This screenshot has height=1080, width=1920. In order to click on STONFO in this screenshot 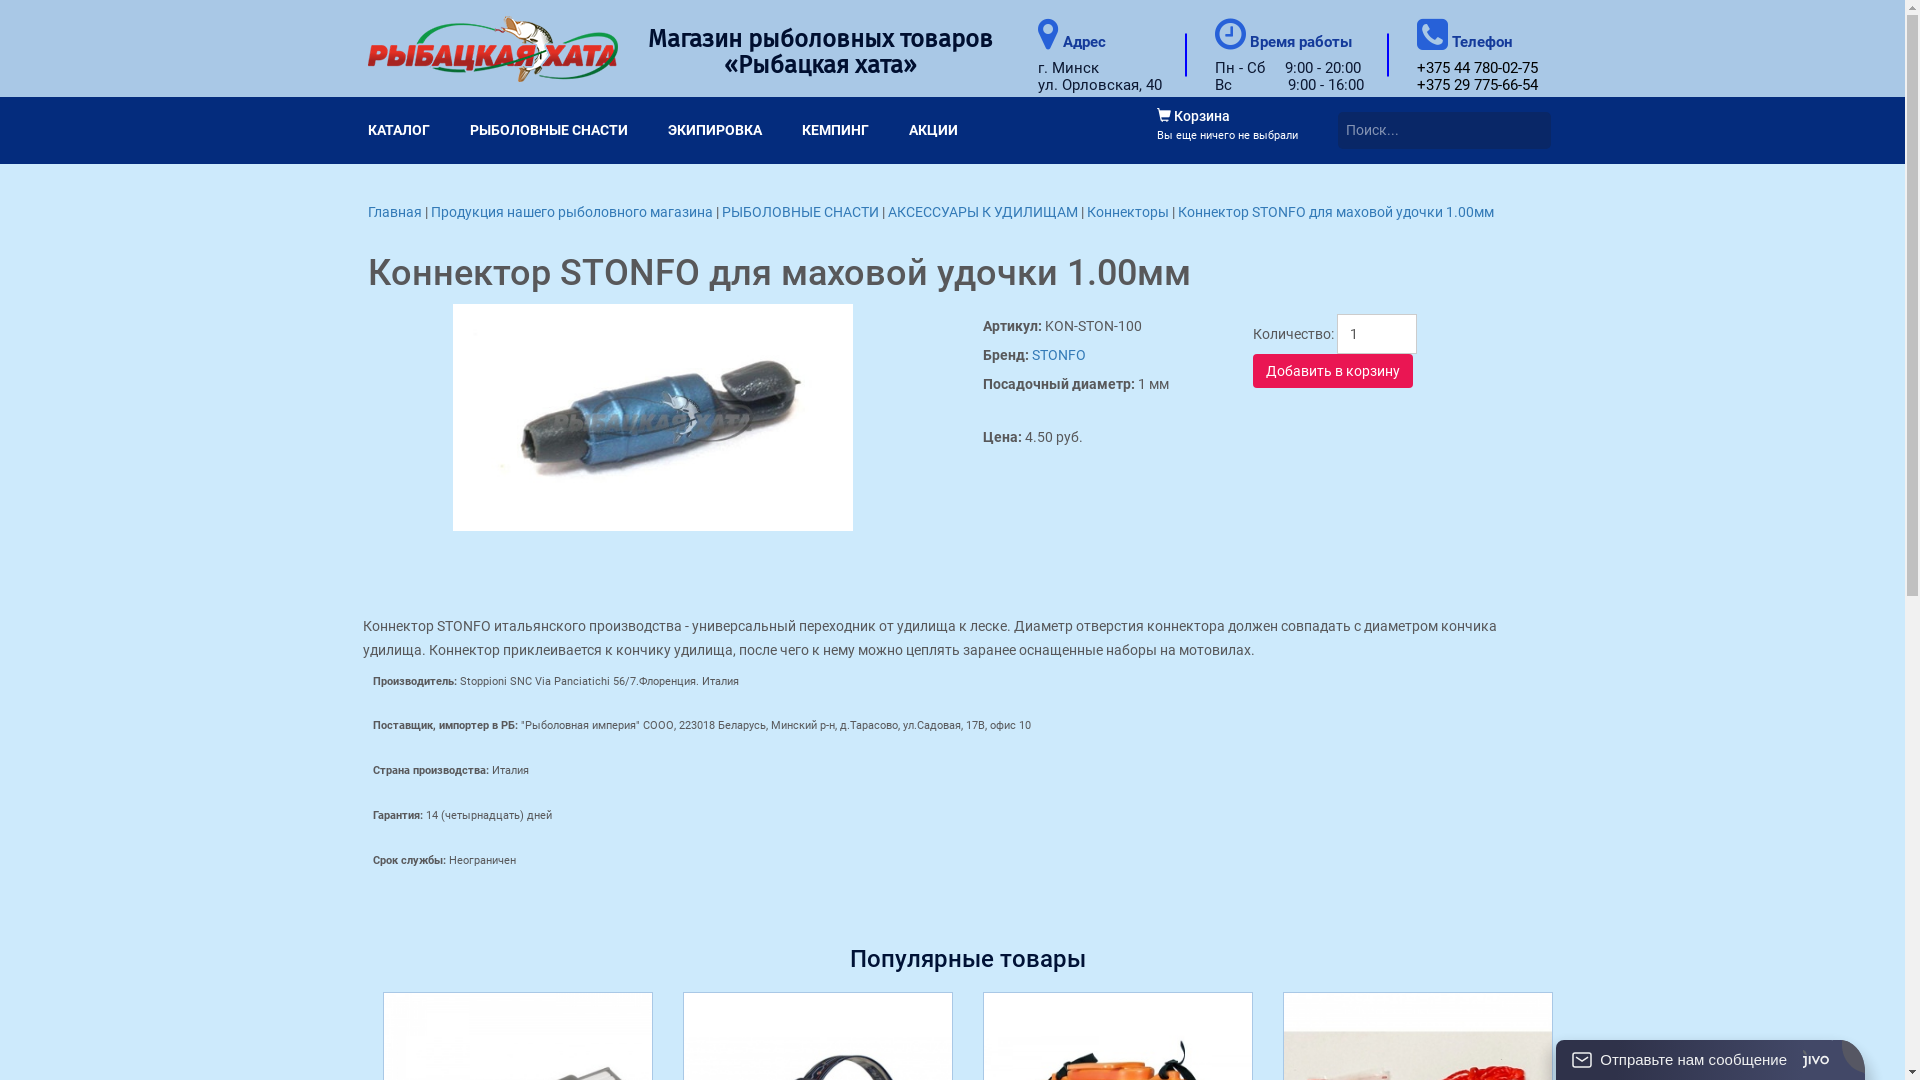, I will do `click(1059, 355)`.